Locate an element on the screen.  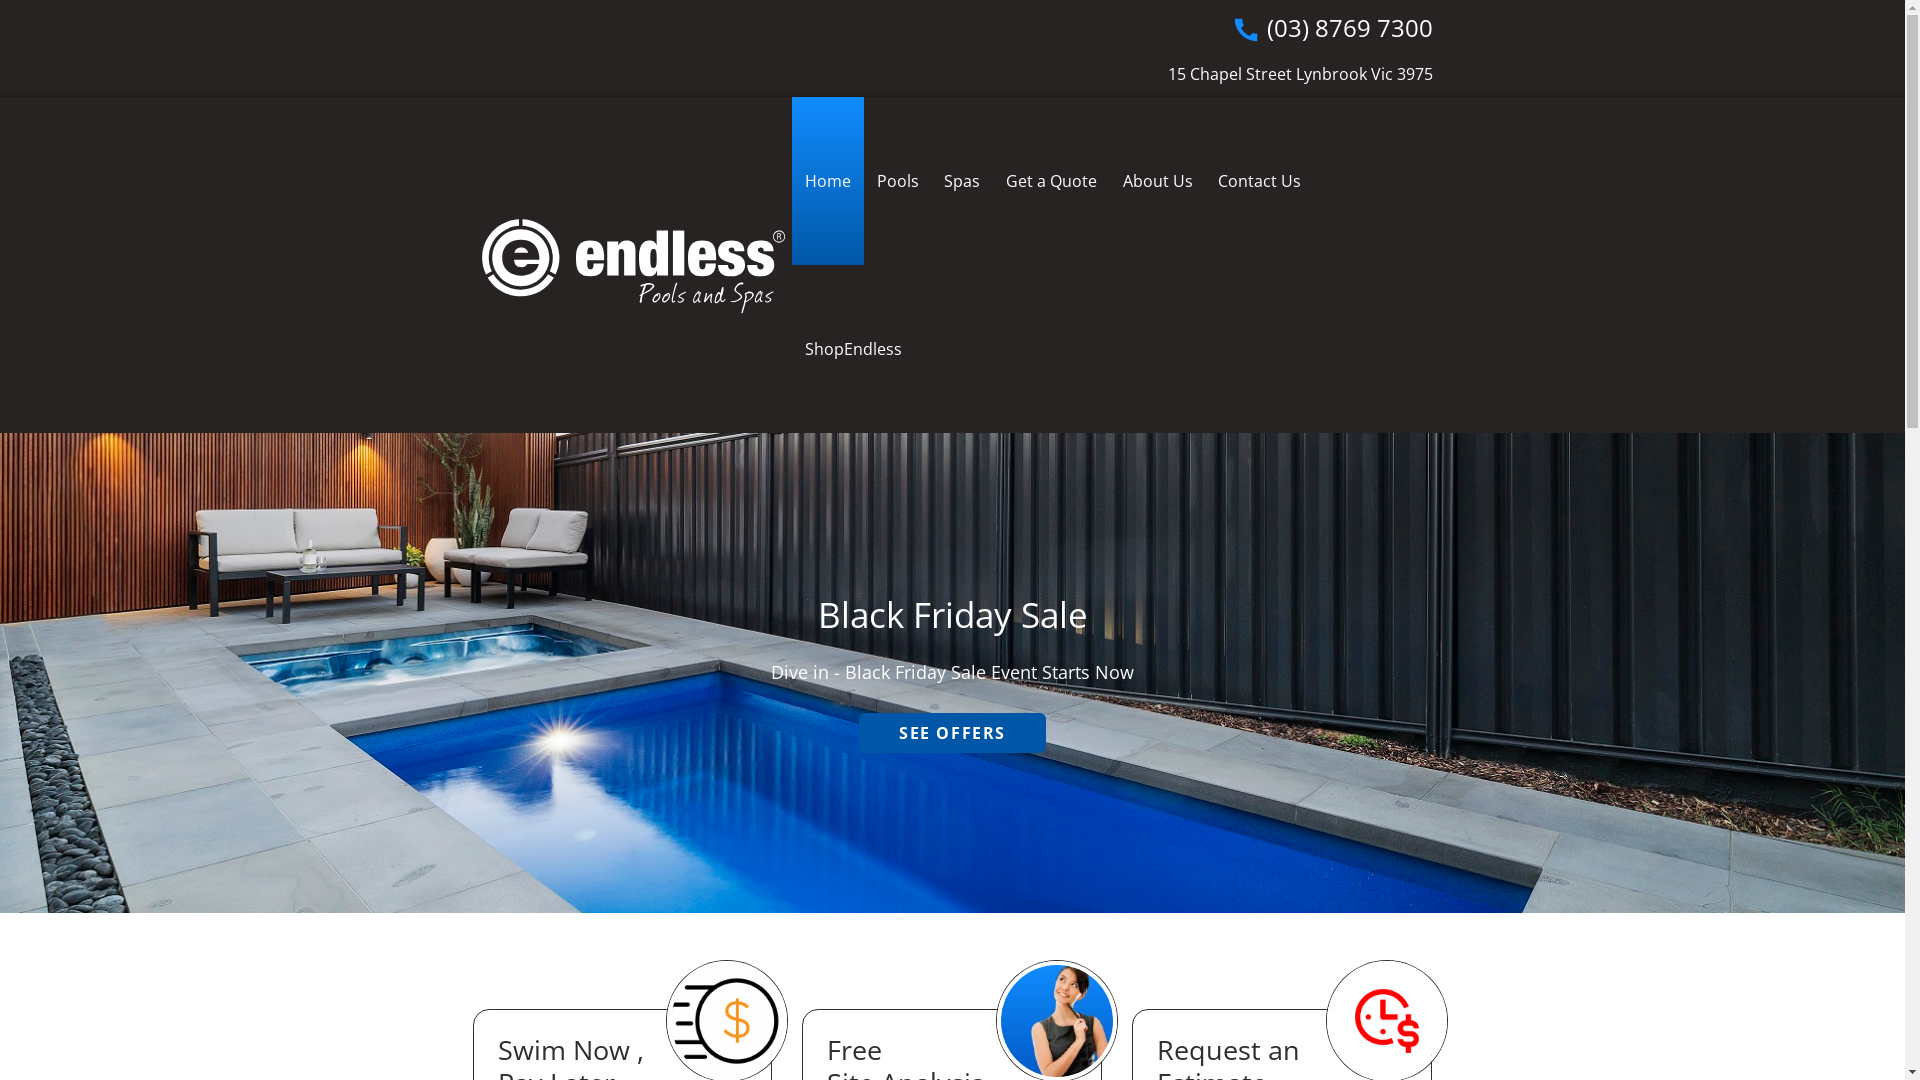
Return to homepage is located at coordinates (632, 266).